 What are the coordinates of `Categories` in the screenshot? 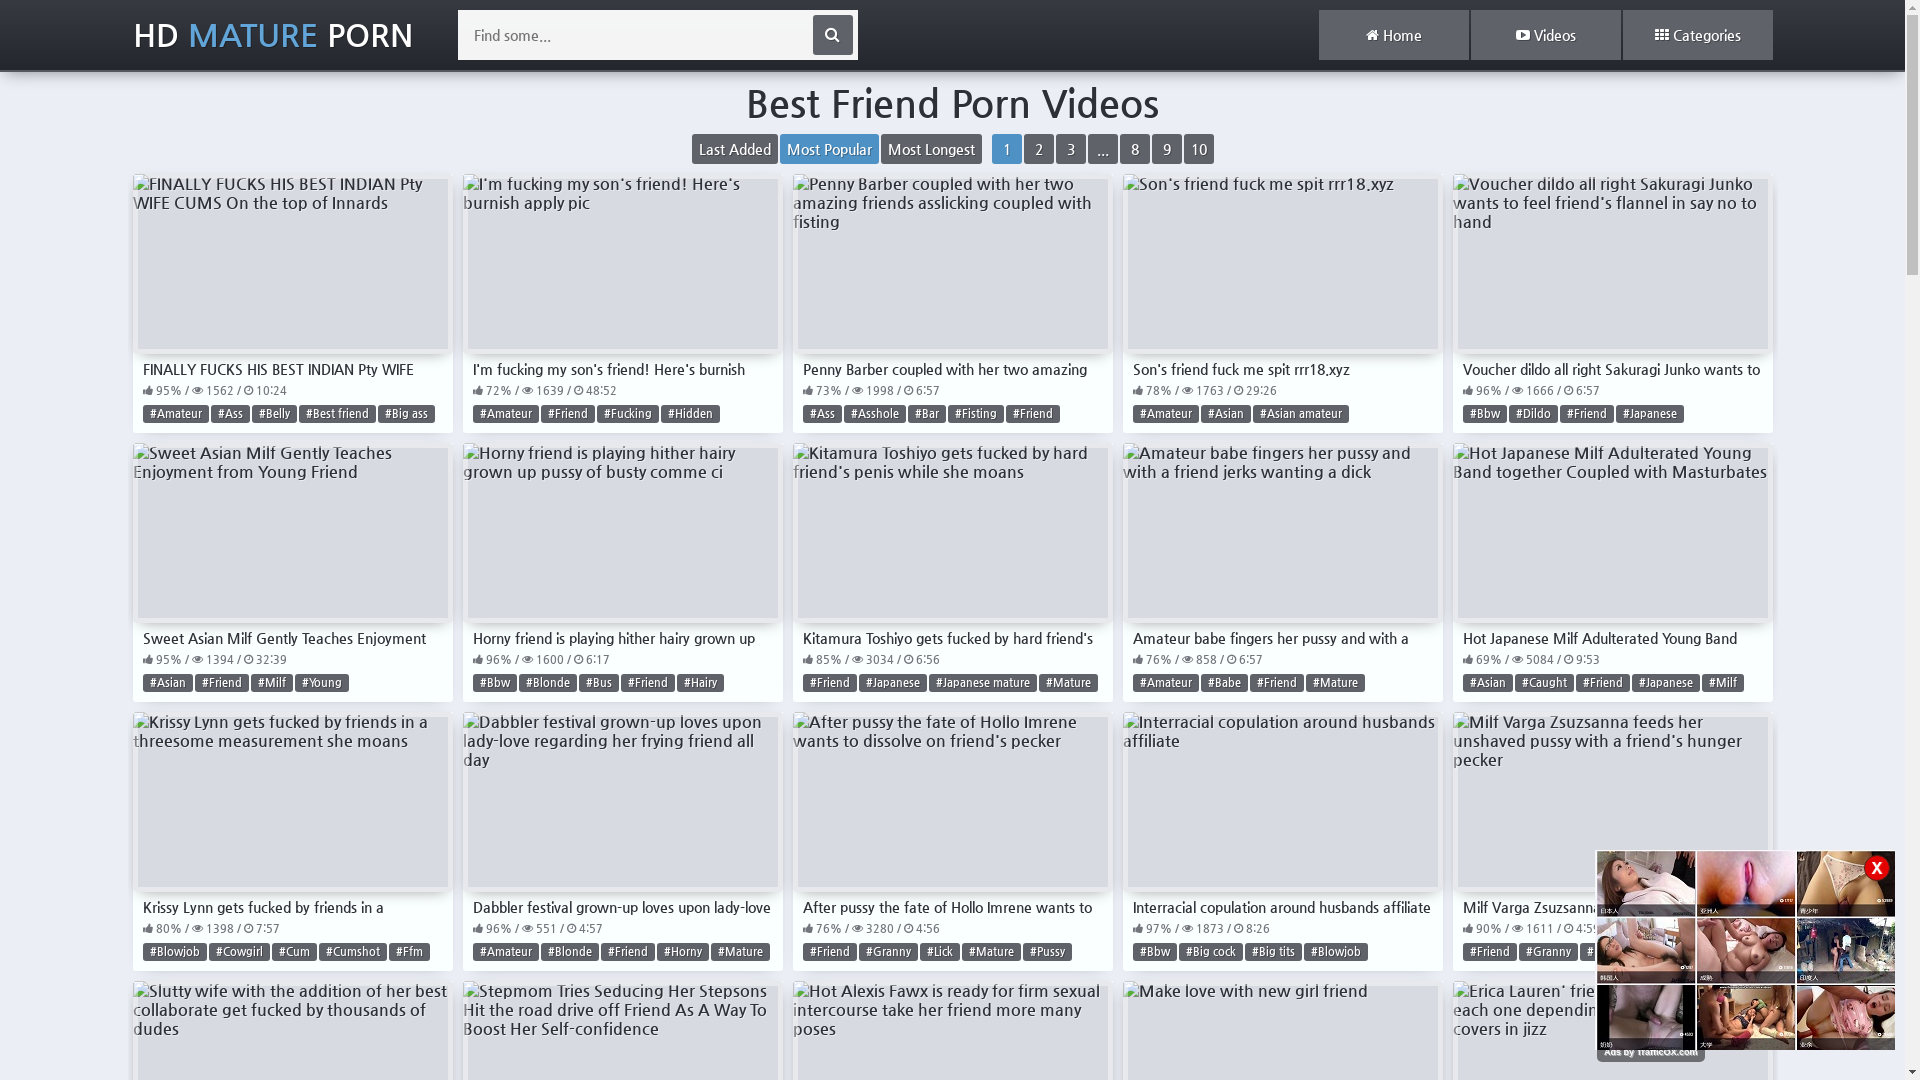 It's located at (1697, 35).